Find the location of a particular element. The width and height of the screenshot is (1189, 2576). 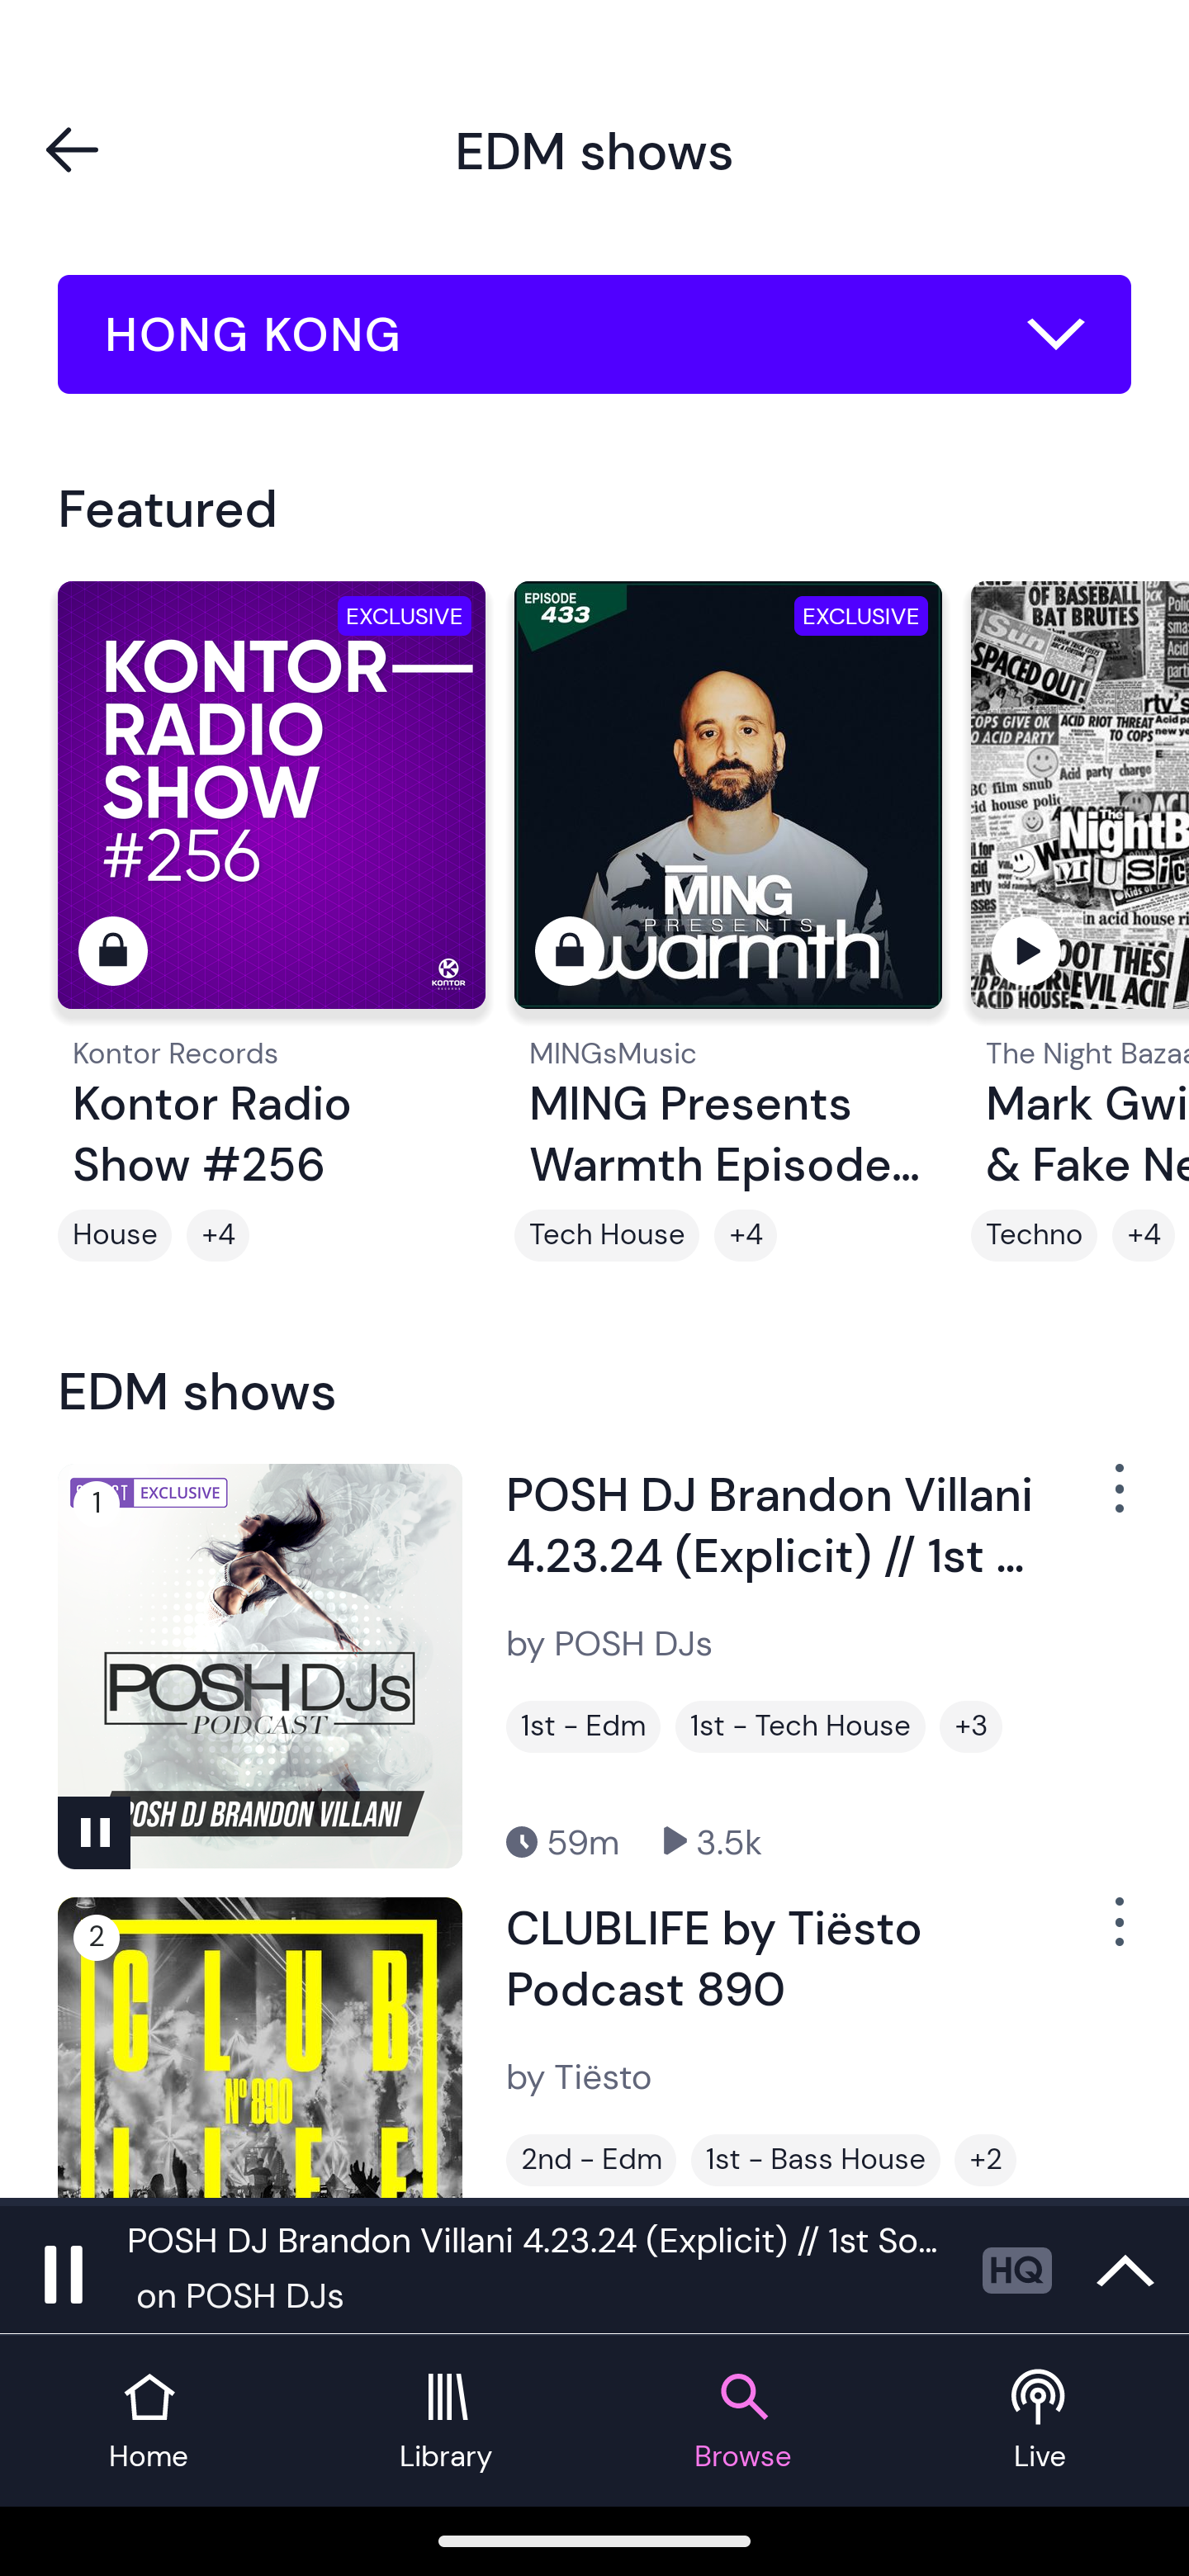

Home tab Home is located at coordinates (149, 2421).